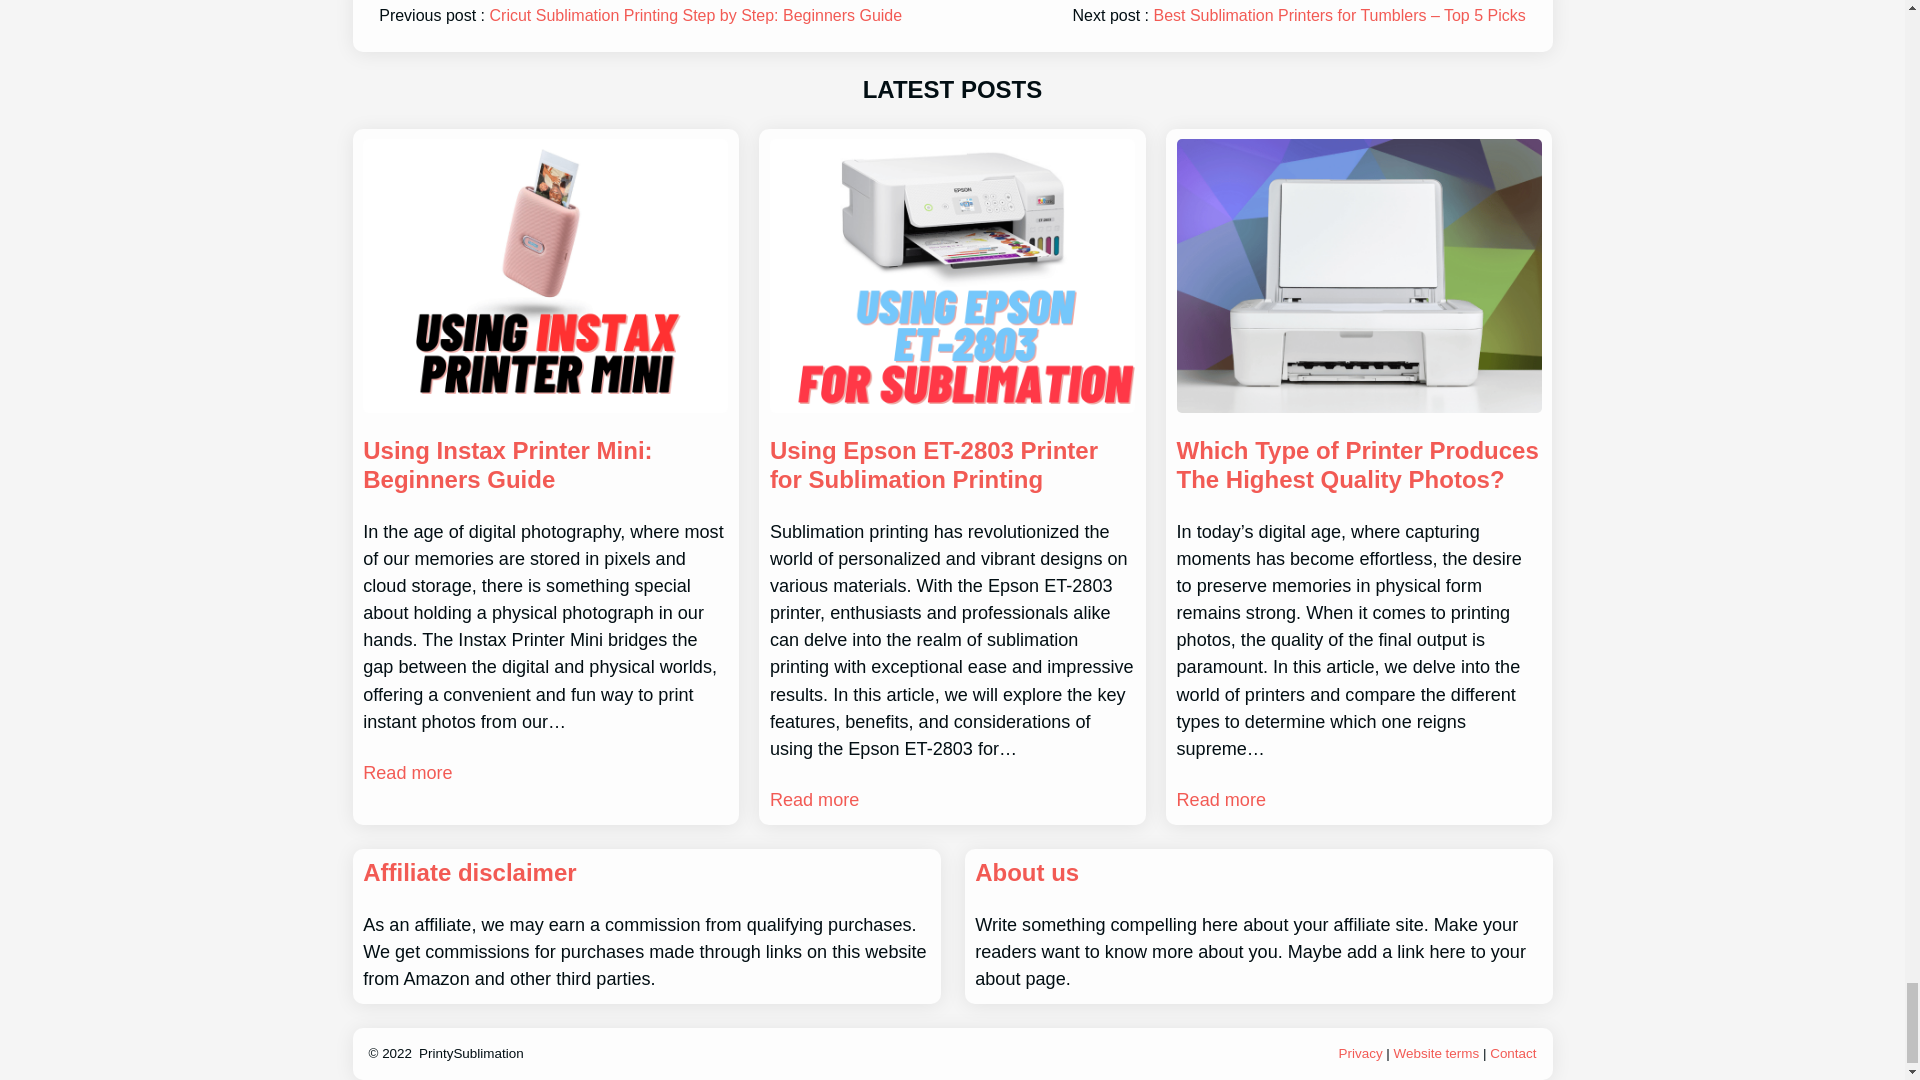 The image size is (1920, 1080). What do you see at coordinates (814, 800) in the screenshot?
I see `Read more` at bounding box center [814, 800].